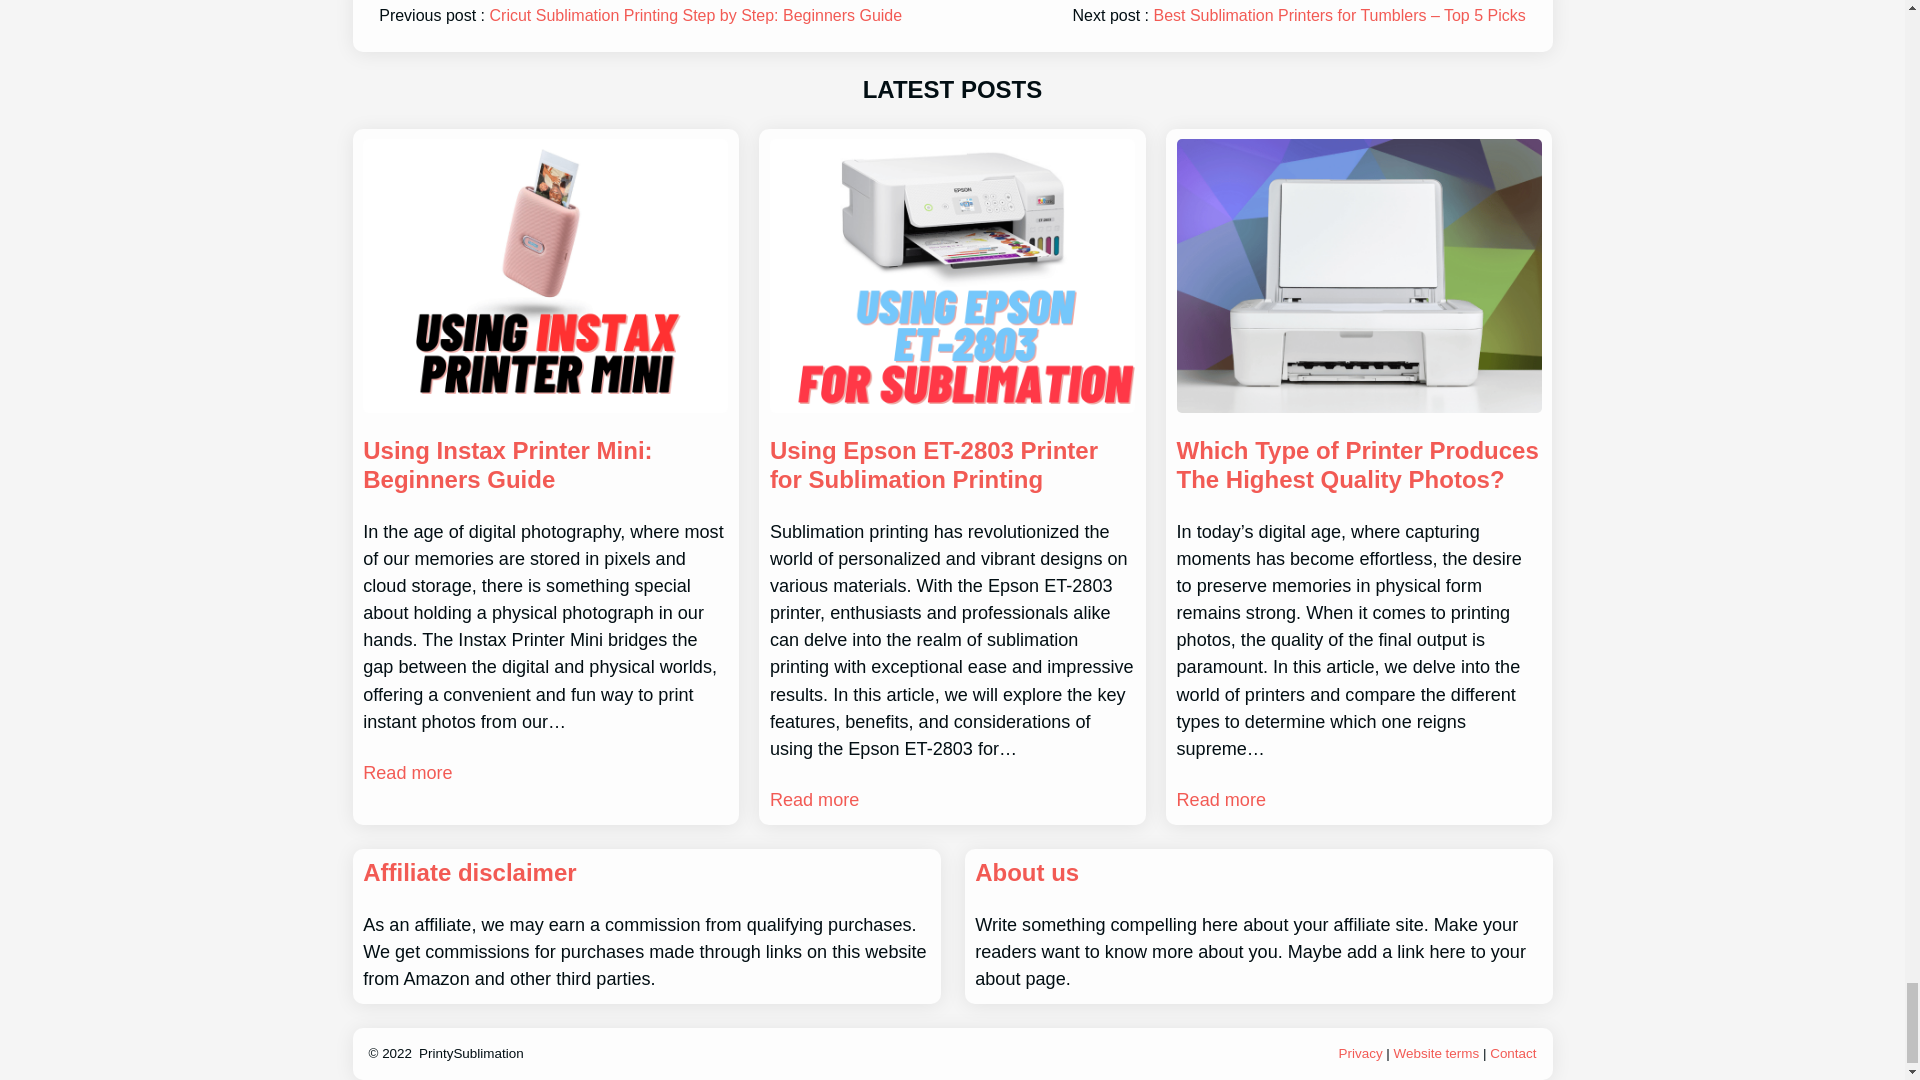 The image size is (1920, 1080). What do you see at coordinates (814, 800) in the screenshot?
I see `Read more` at bounding box center [814, 800].